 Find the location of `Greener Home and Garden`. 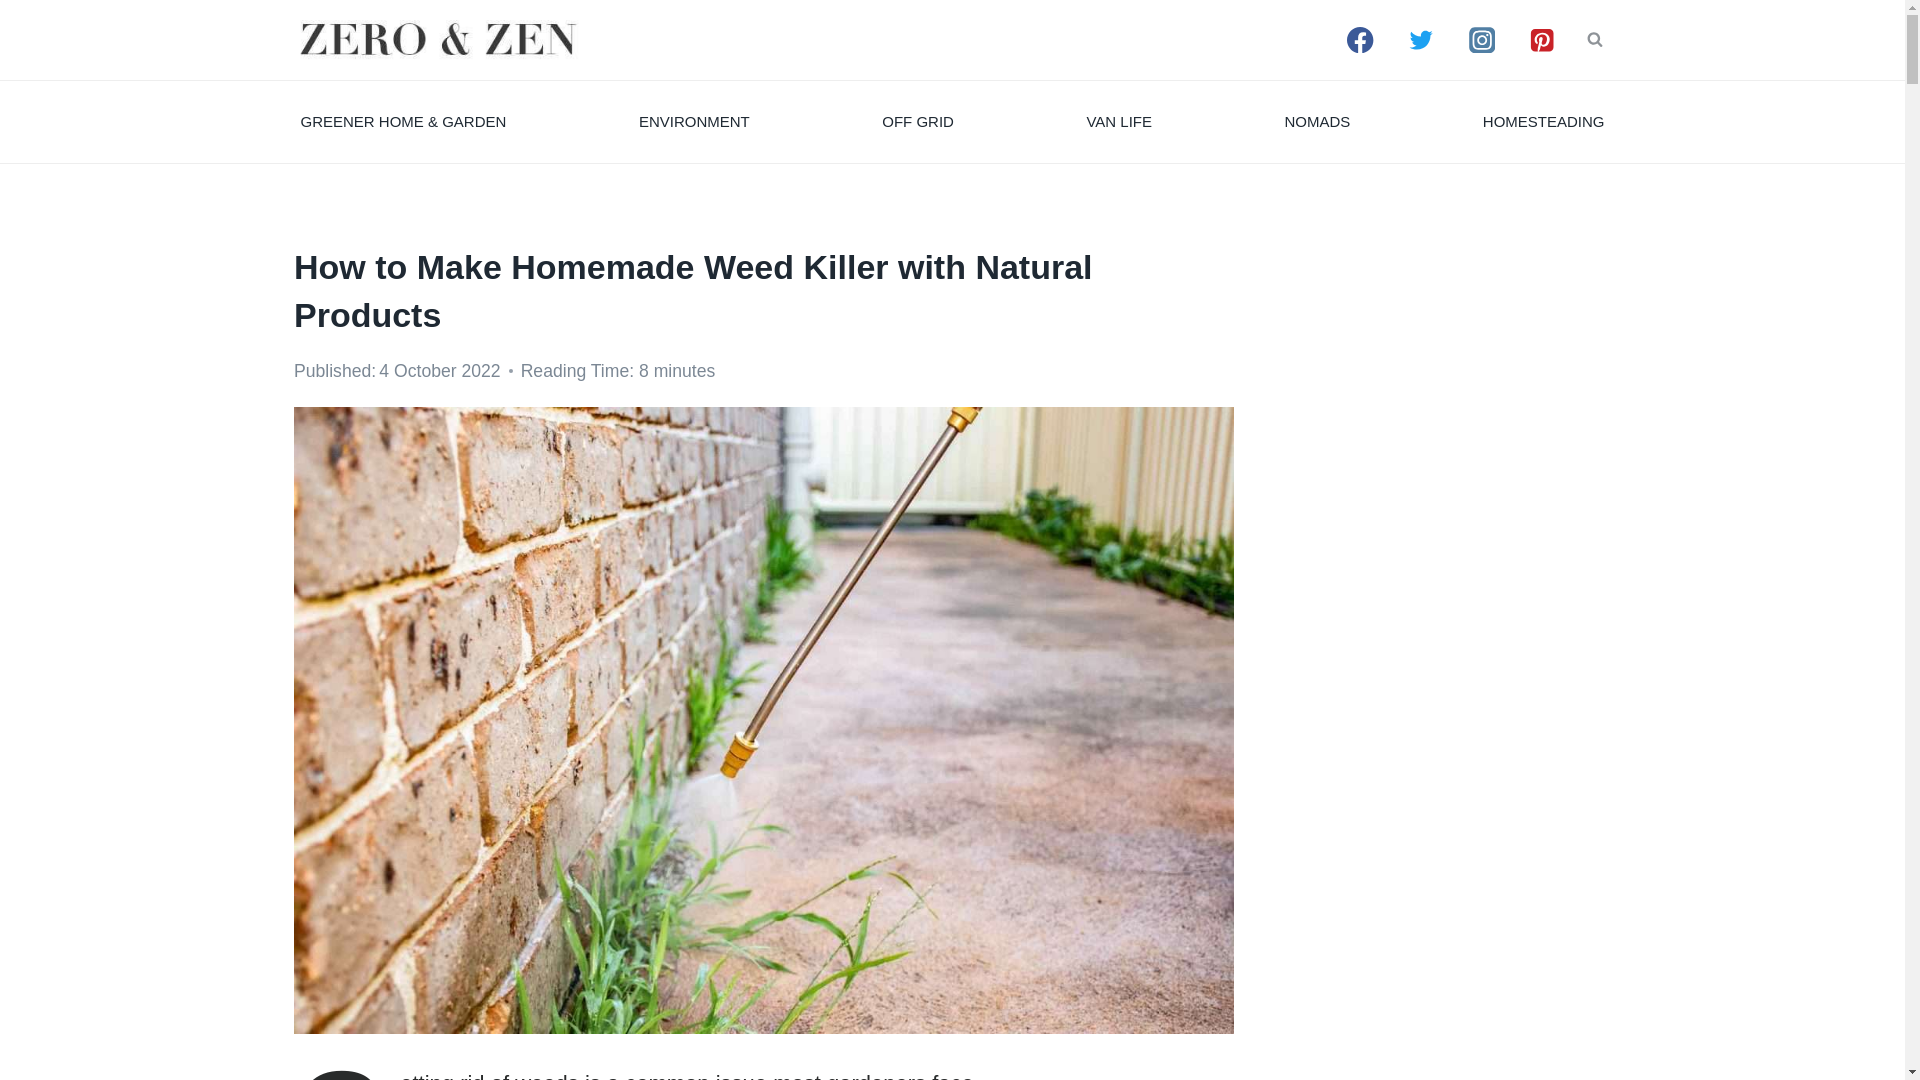

Greener Home and Garden is located at coordinates (402, 122).